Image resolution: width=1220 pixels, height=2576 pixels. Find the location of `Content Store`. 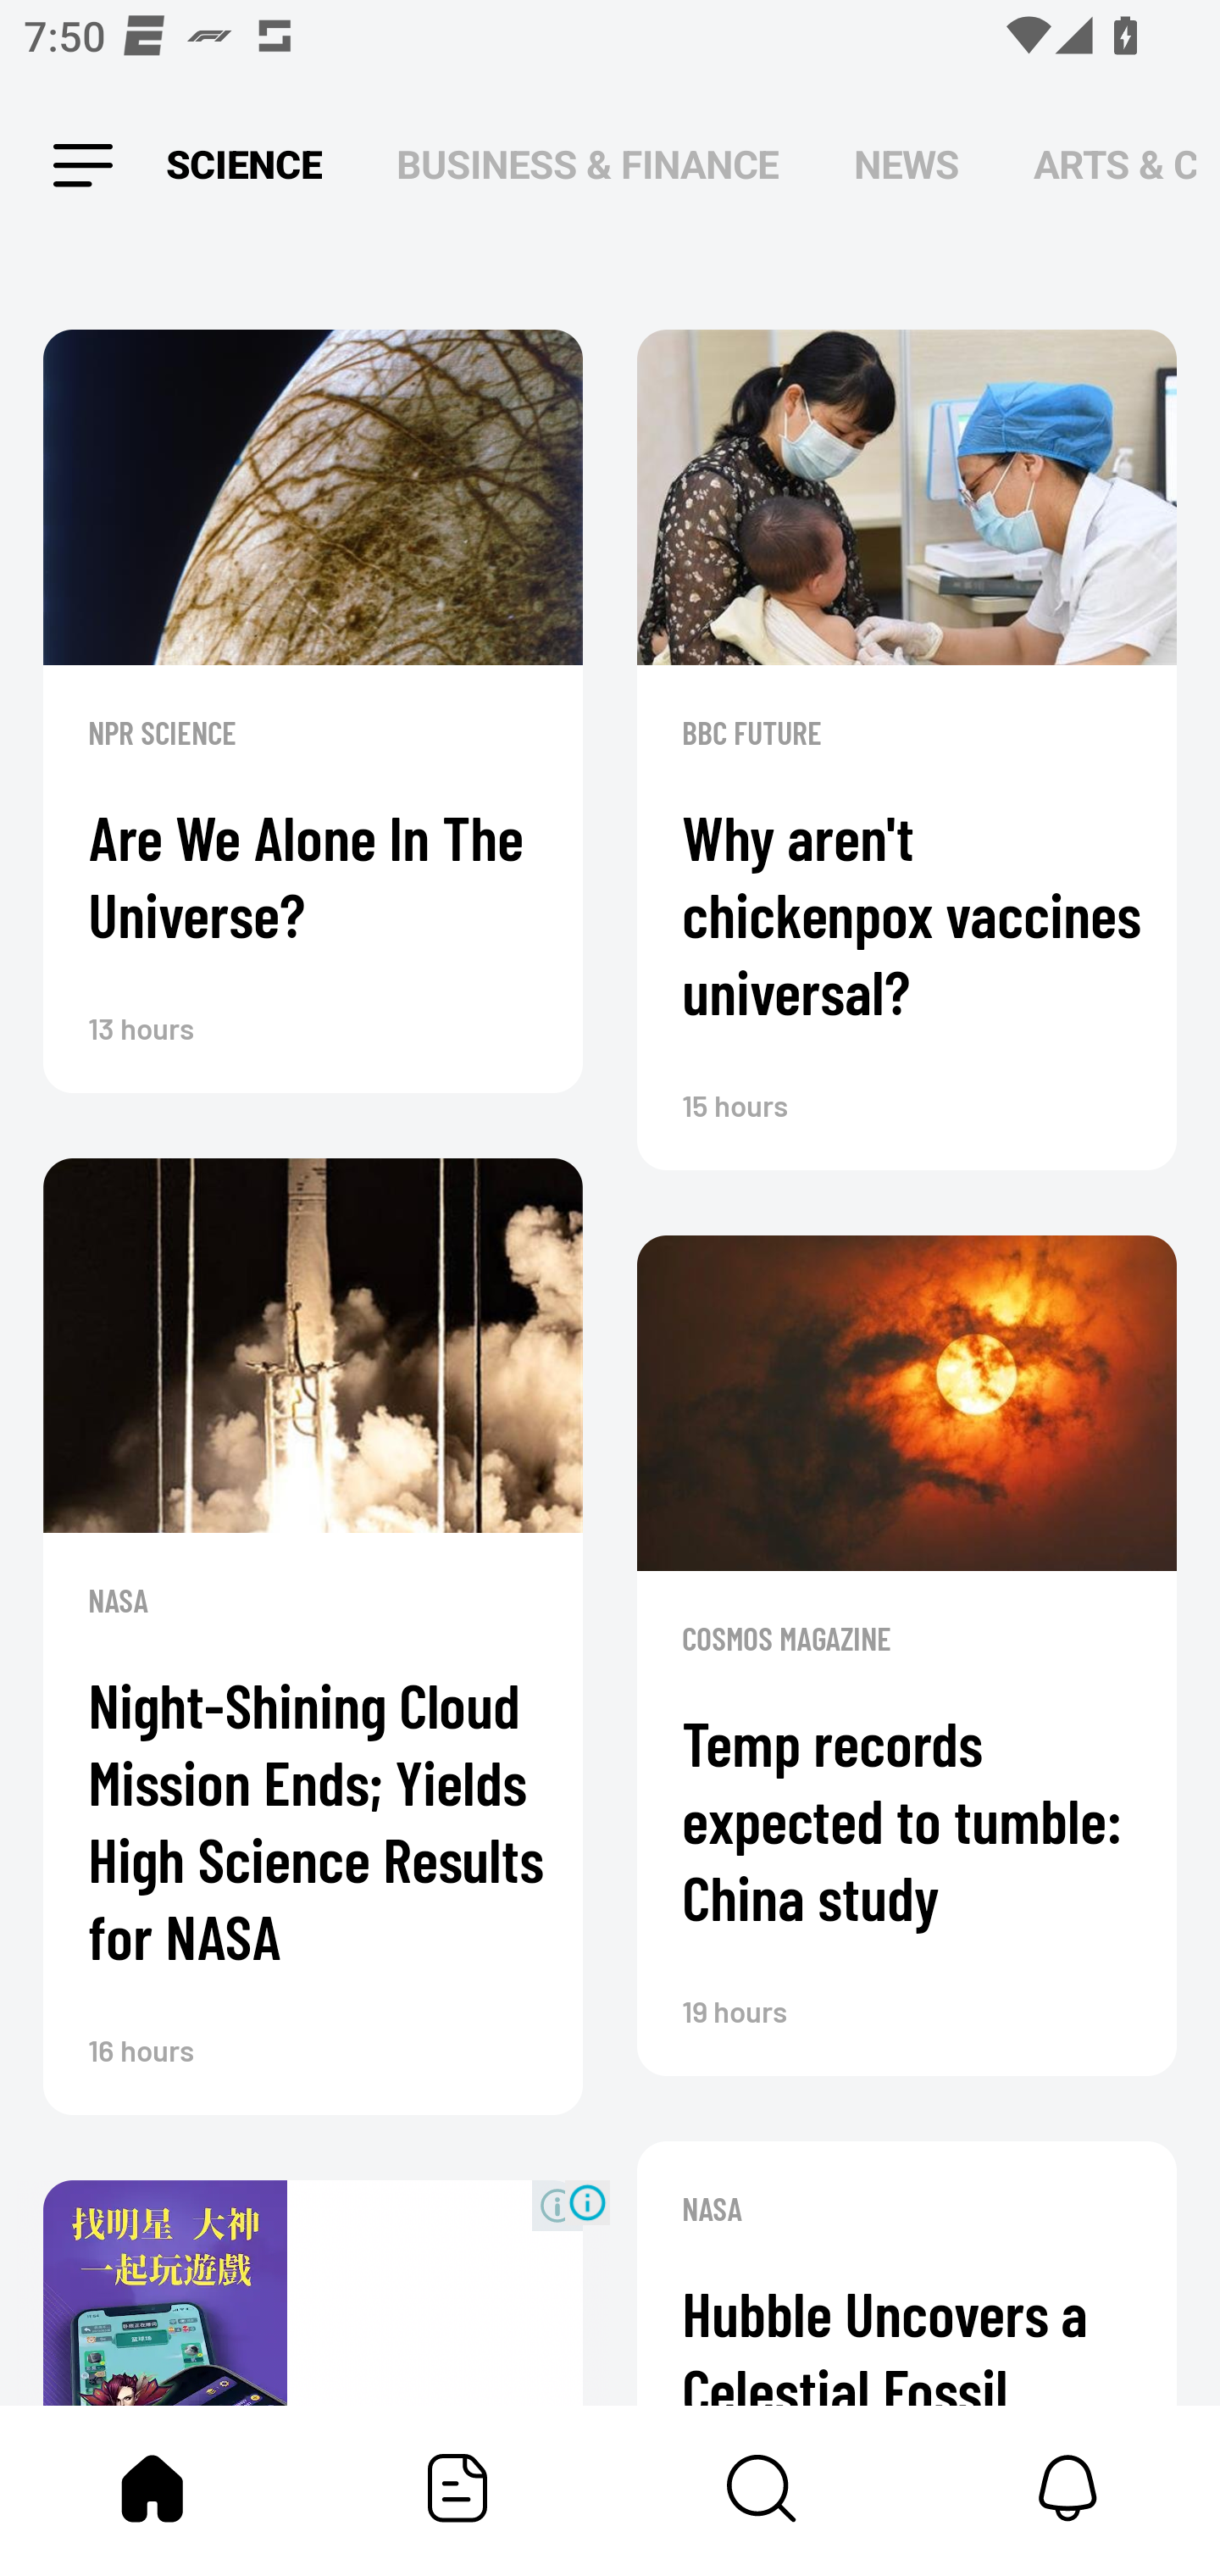

Content Store is located at coordinates (762, 2488).